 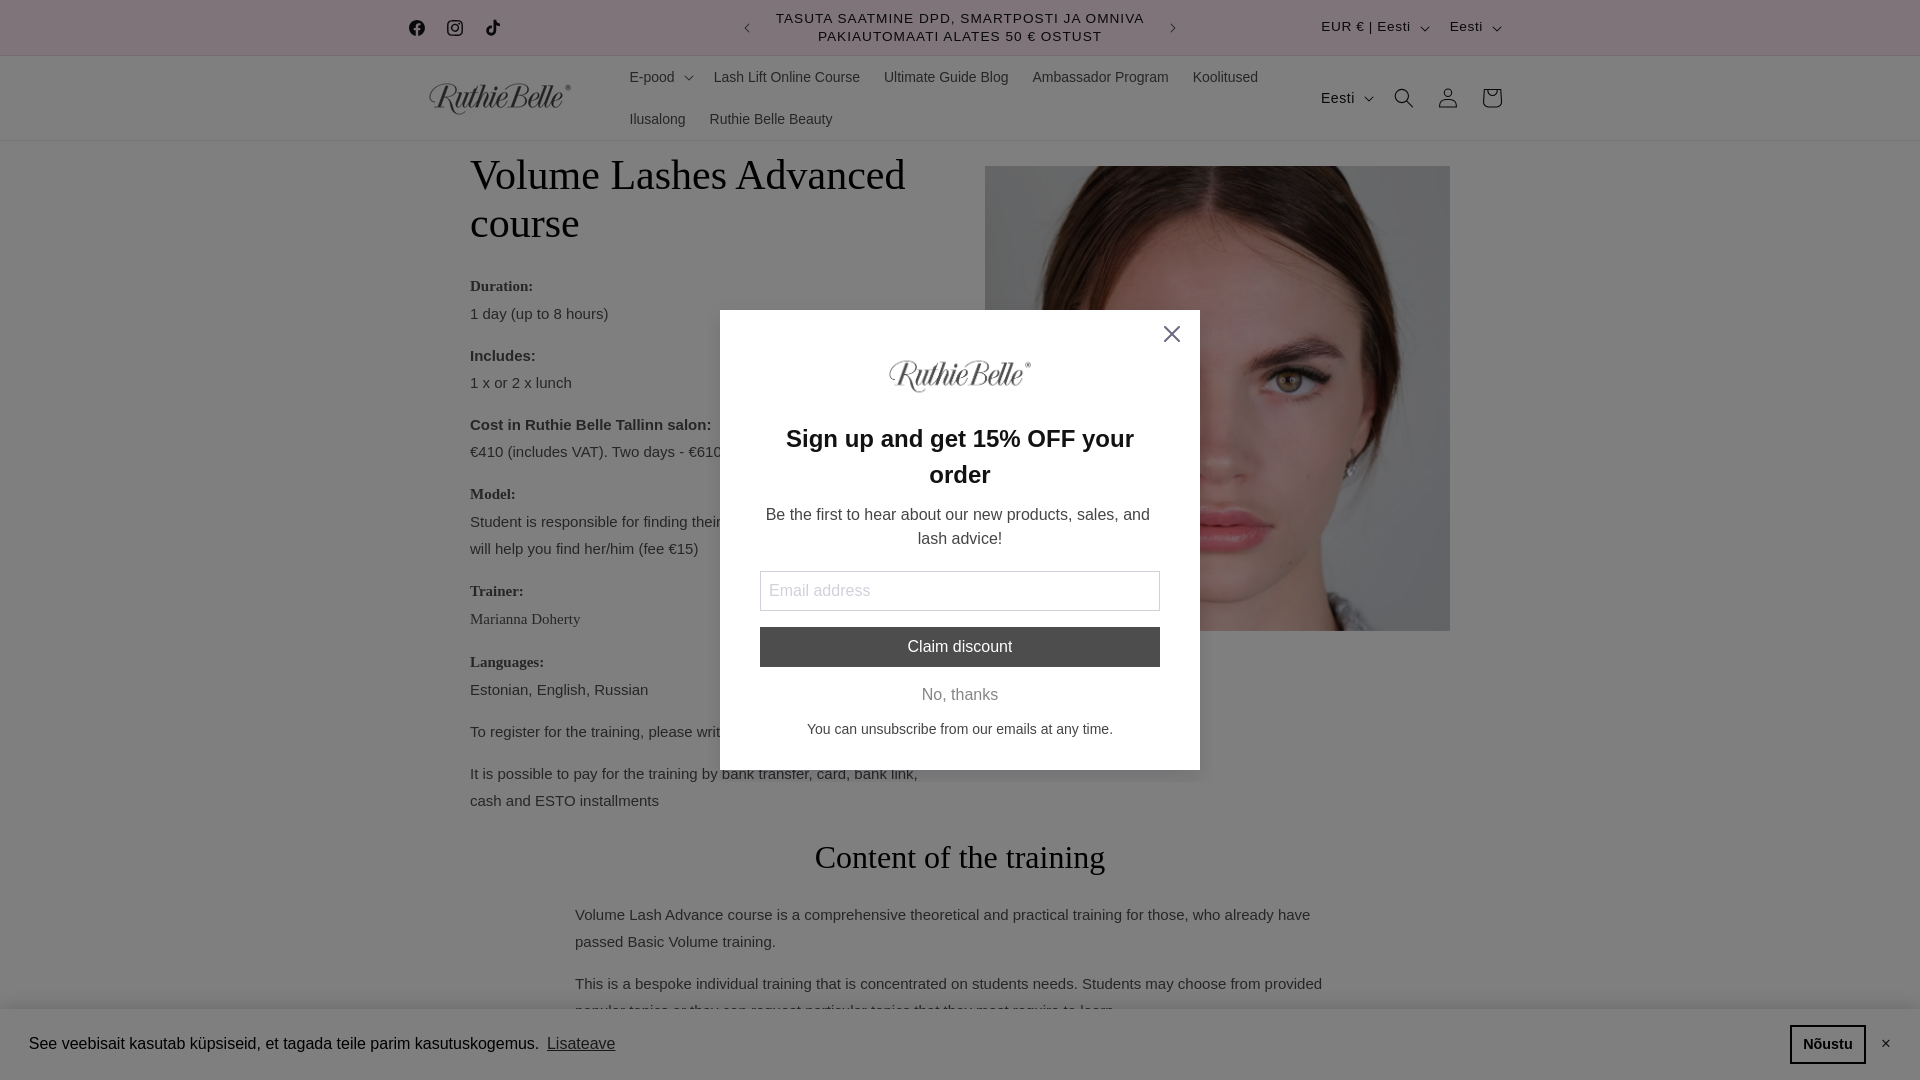 I want to click on TikTok, so click(x=493, y=28).